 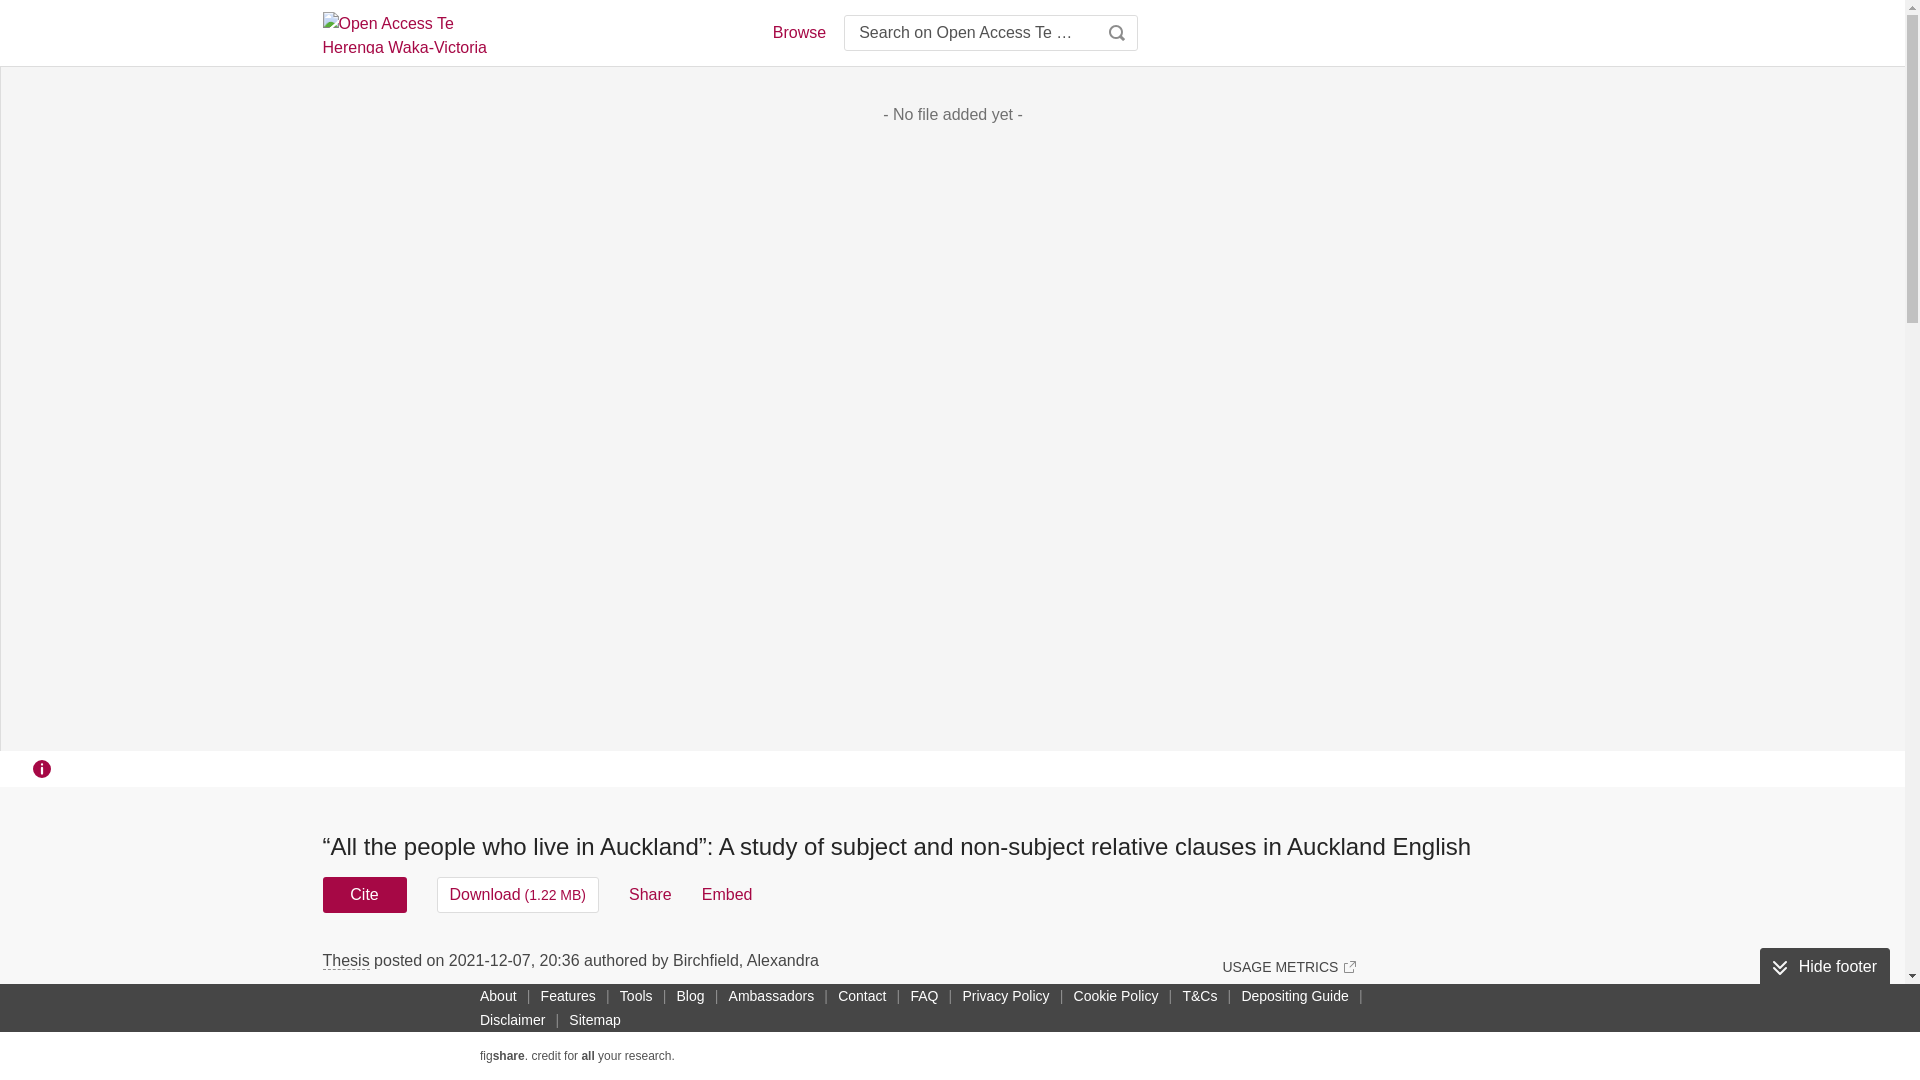 What do you see at coordinates (727, 894) in the screenshot?
I see `Embed` at bounding box center [727, 894].